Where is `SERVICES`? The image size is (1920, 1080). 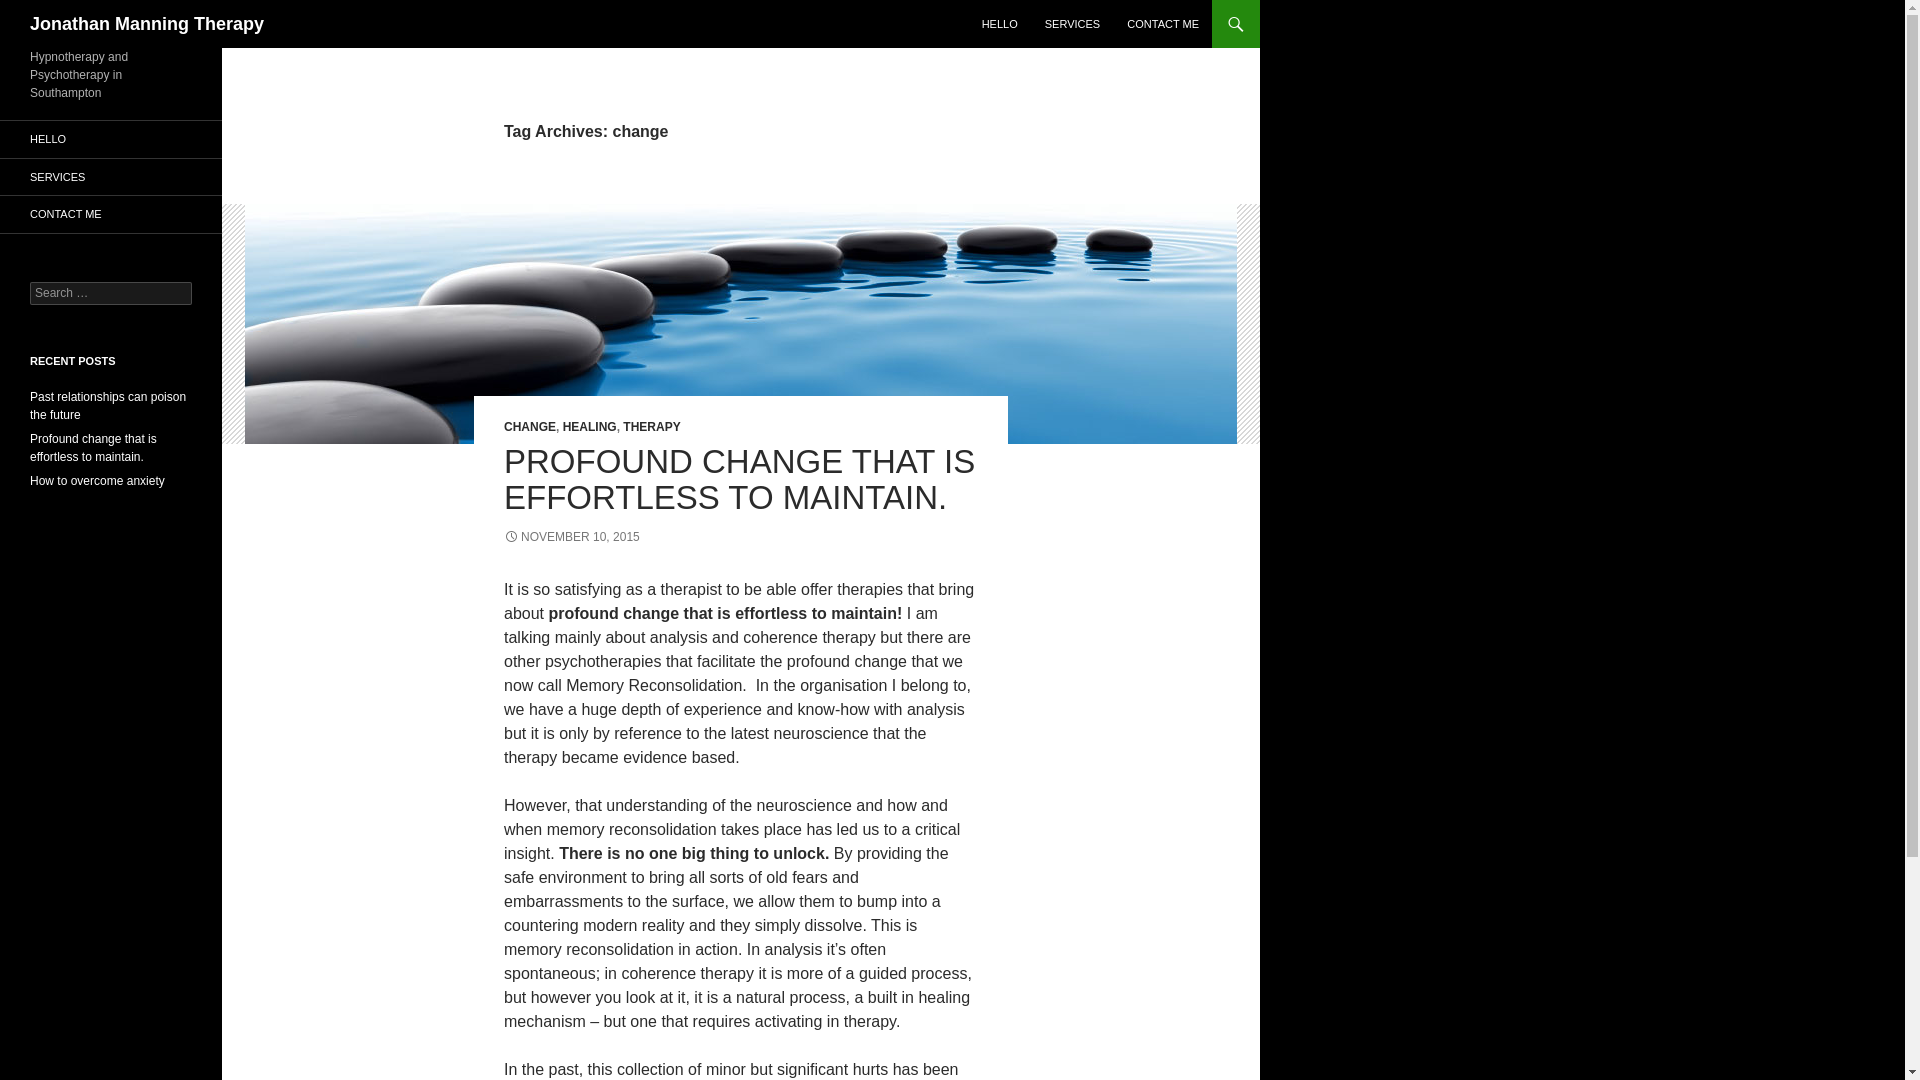 SERVICES is located at coordinates (1072, 24).